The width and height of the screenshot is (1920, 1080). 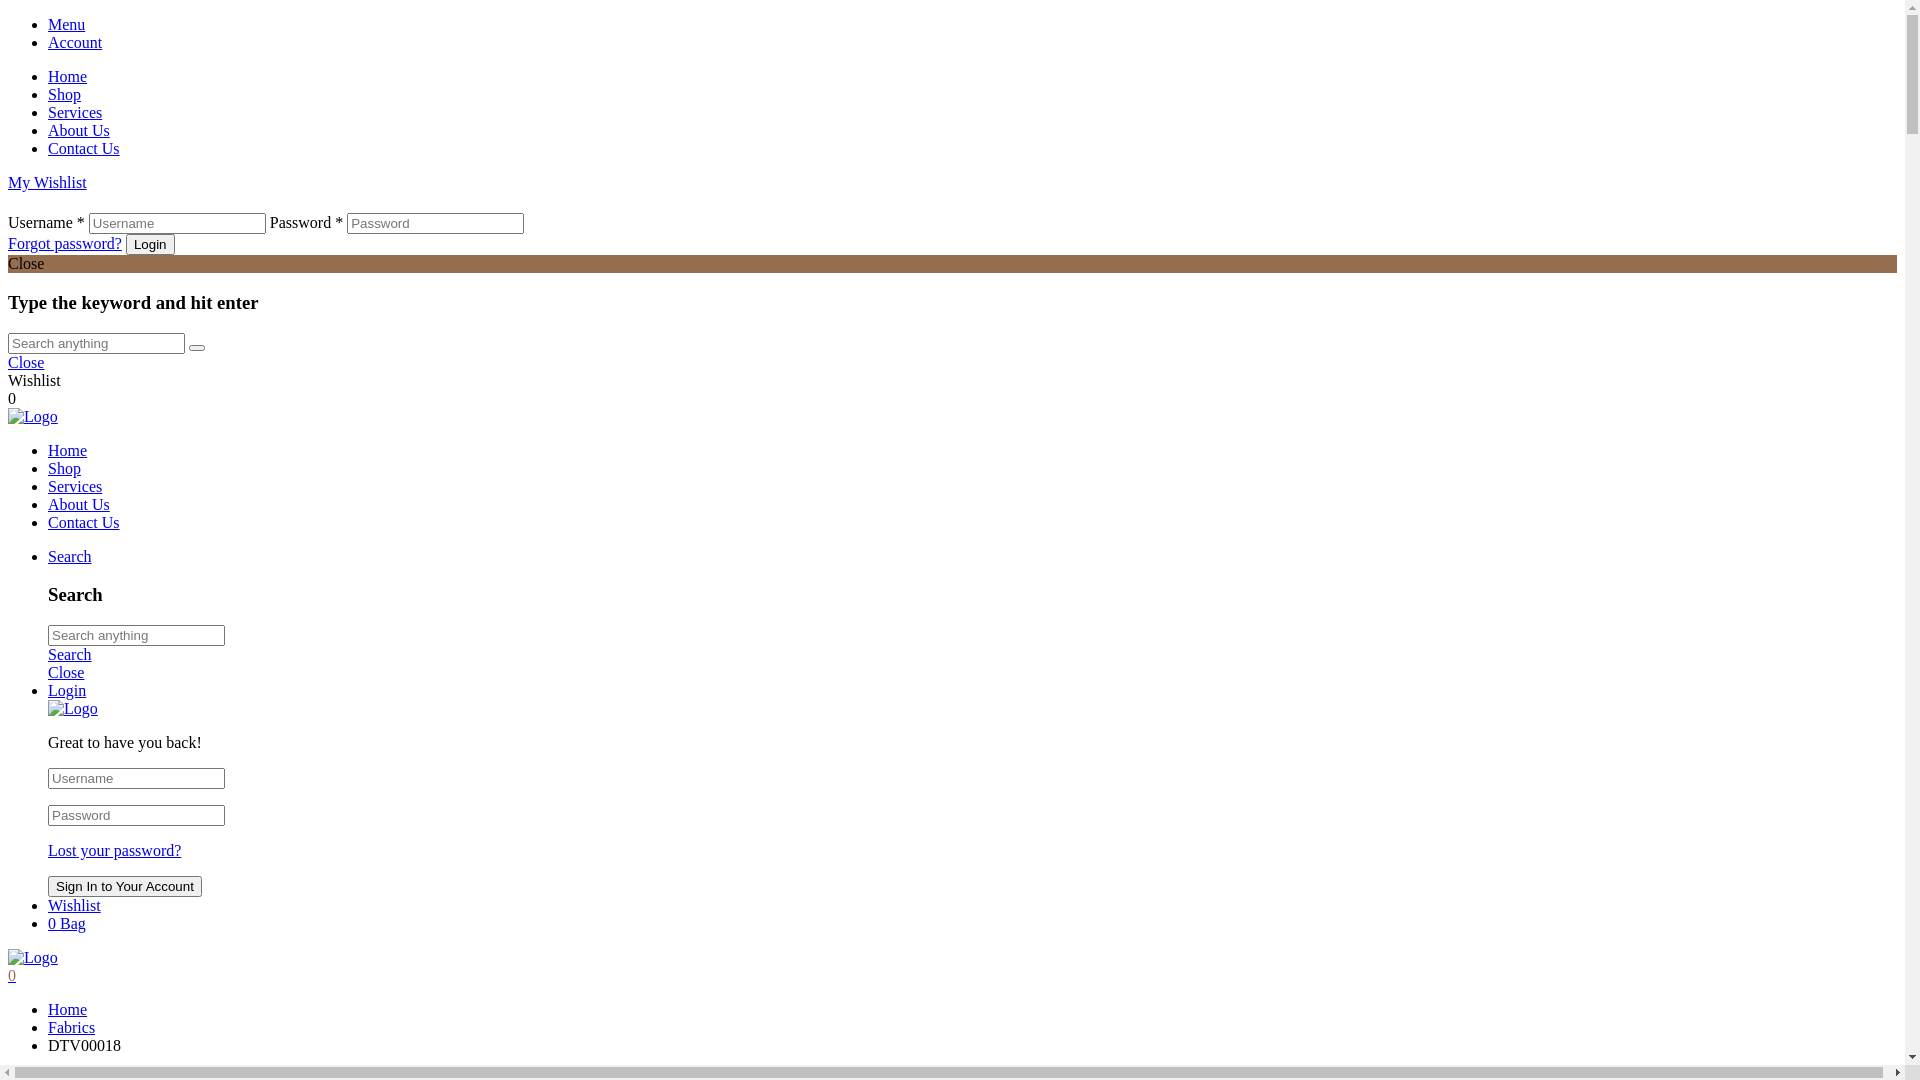 I want to click on Close, so click(x=26, y=362).